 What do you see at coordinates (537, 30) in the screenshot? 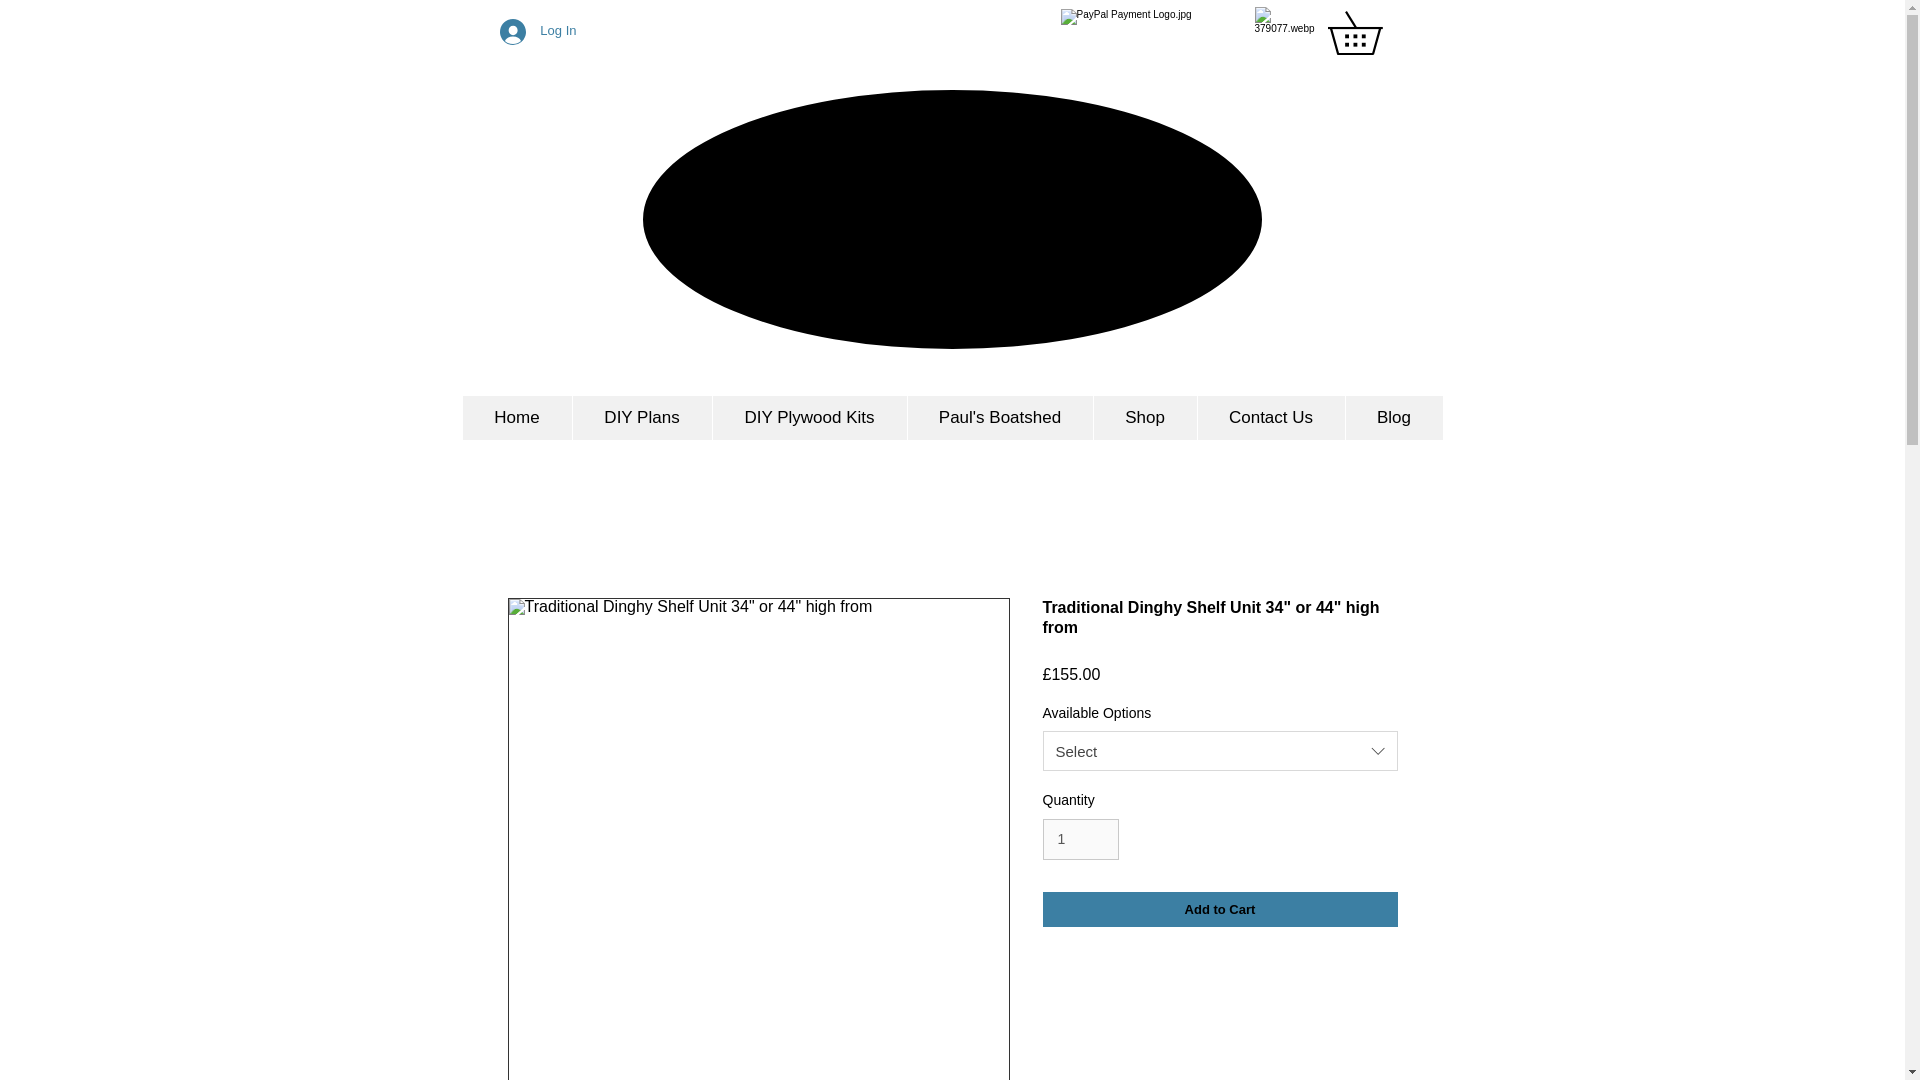
I see `Log In` at bounding box center [537, 30].